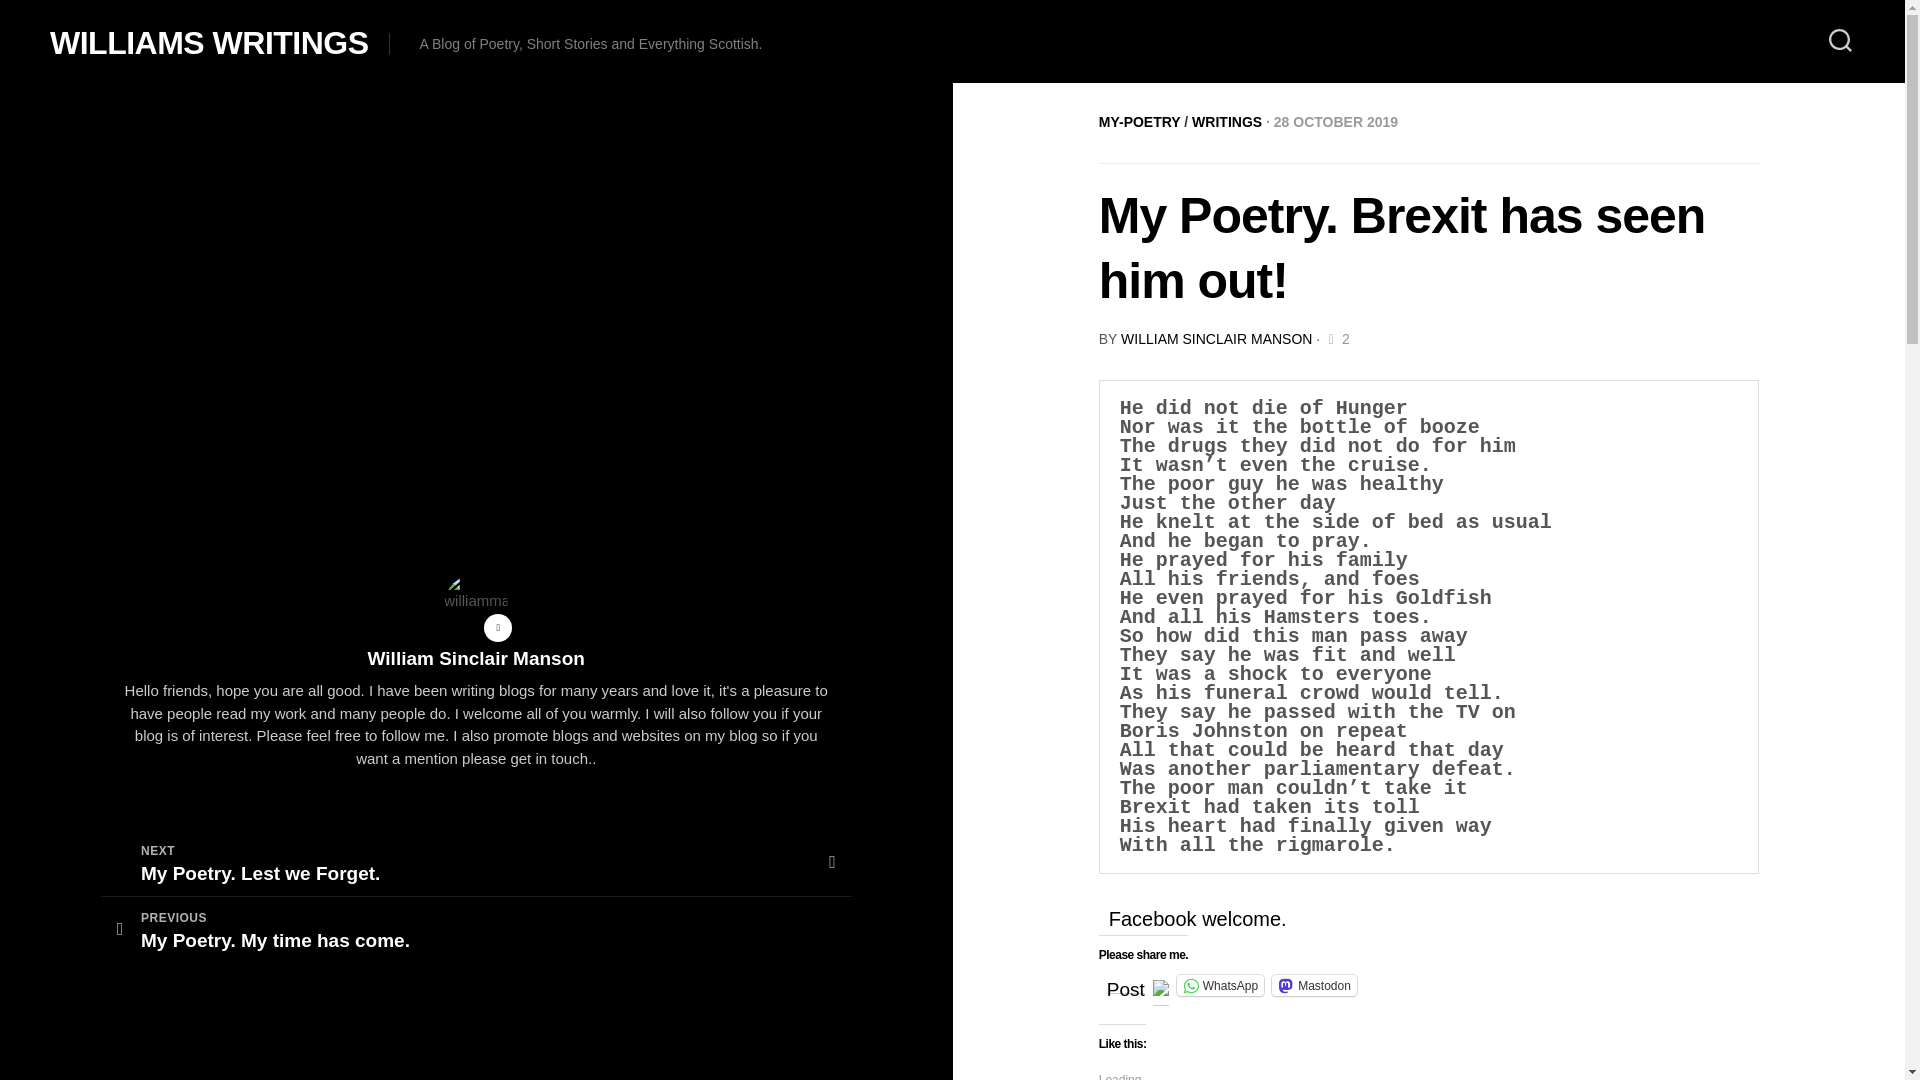 The height and width of the screenshot is (1080, 1920). What do you see at coordinates (1220, 985) in the screenshot?
I see `WhatsApp` at bounding box center [1220, 985].